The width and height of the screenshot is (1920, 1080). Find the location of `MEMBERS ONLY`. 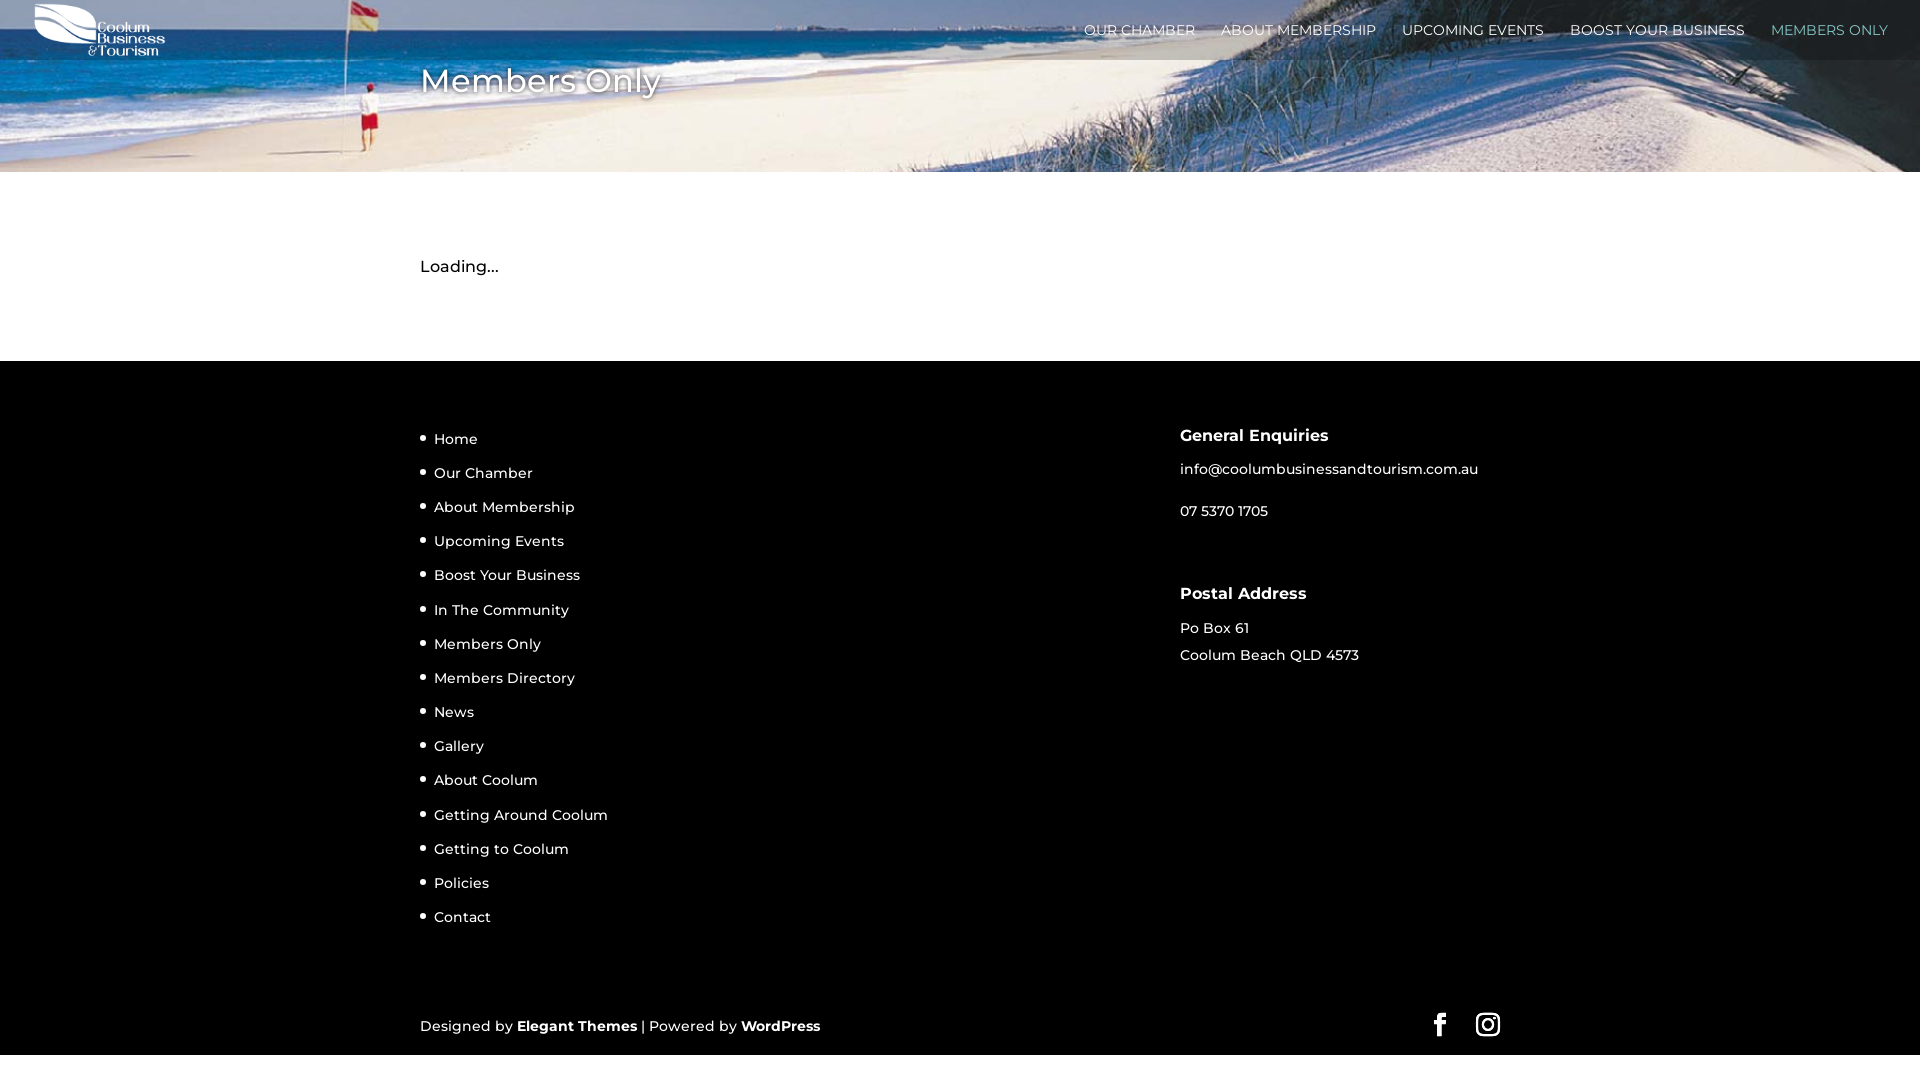

MEMBERS ONLY is located at coordinates (1830, 42).